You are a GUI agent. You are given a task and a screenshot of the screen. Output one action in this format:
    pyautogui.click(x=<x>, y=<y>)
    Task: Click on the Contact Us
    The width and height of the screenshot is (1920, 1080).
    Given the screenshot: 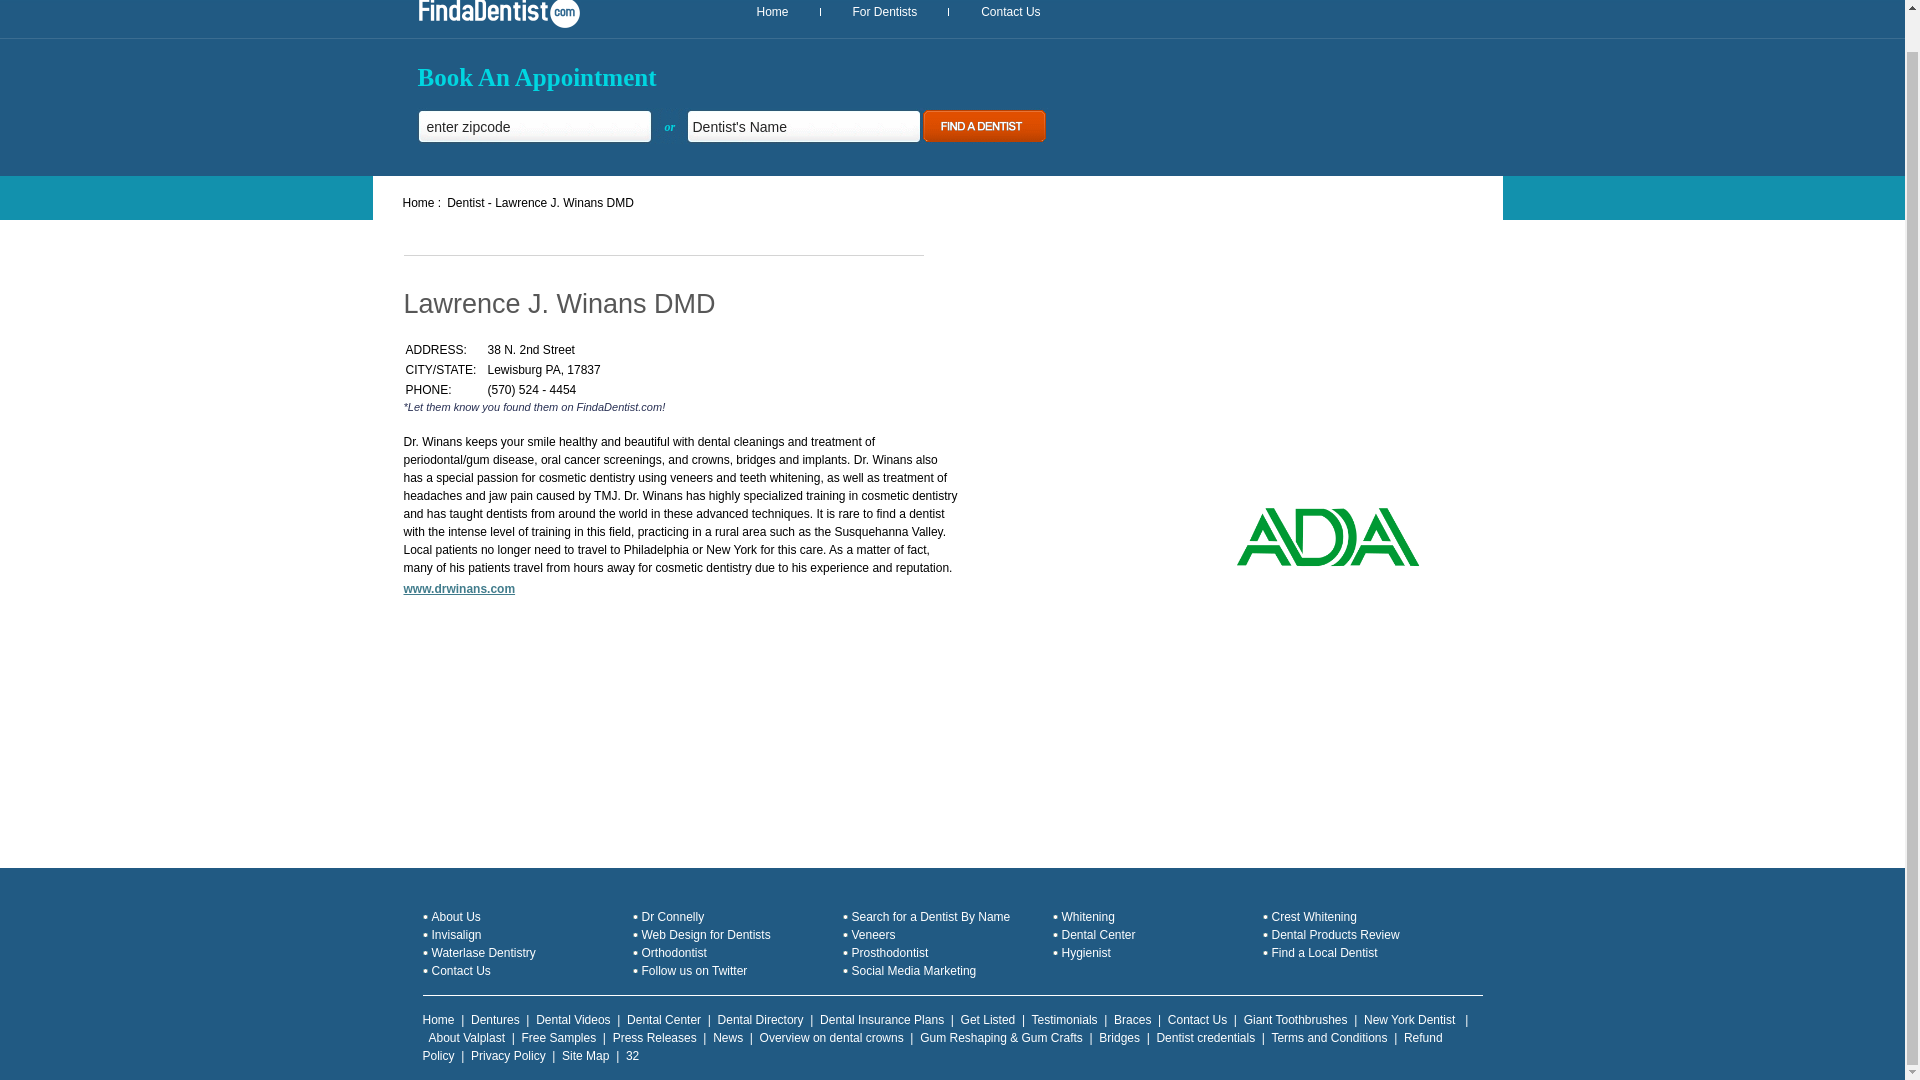 What is the action you would take?
    pyautogui.click(x=462, y=971)
    